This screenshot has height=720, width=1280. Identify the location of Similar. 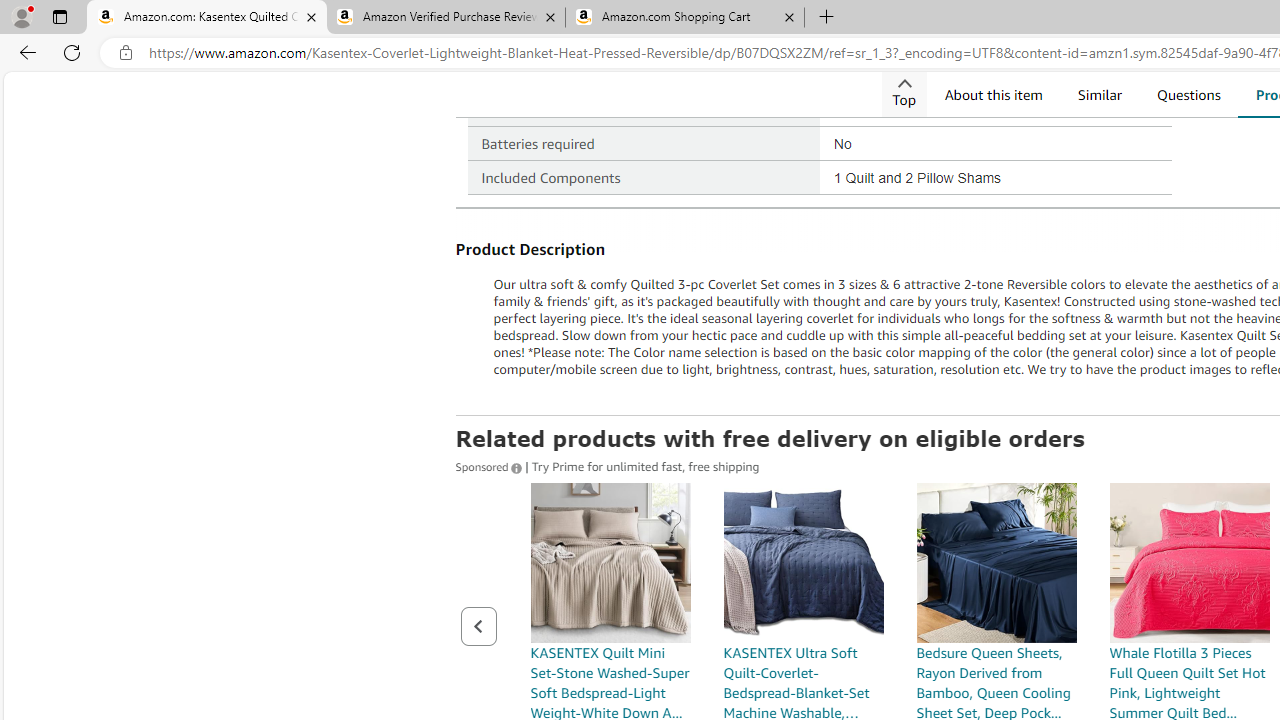
(1099, 94).